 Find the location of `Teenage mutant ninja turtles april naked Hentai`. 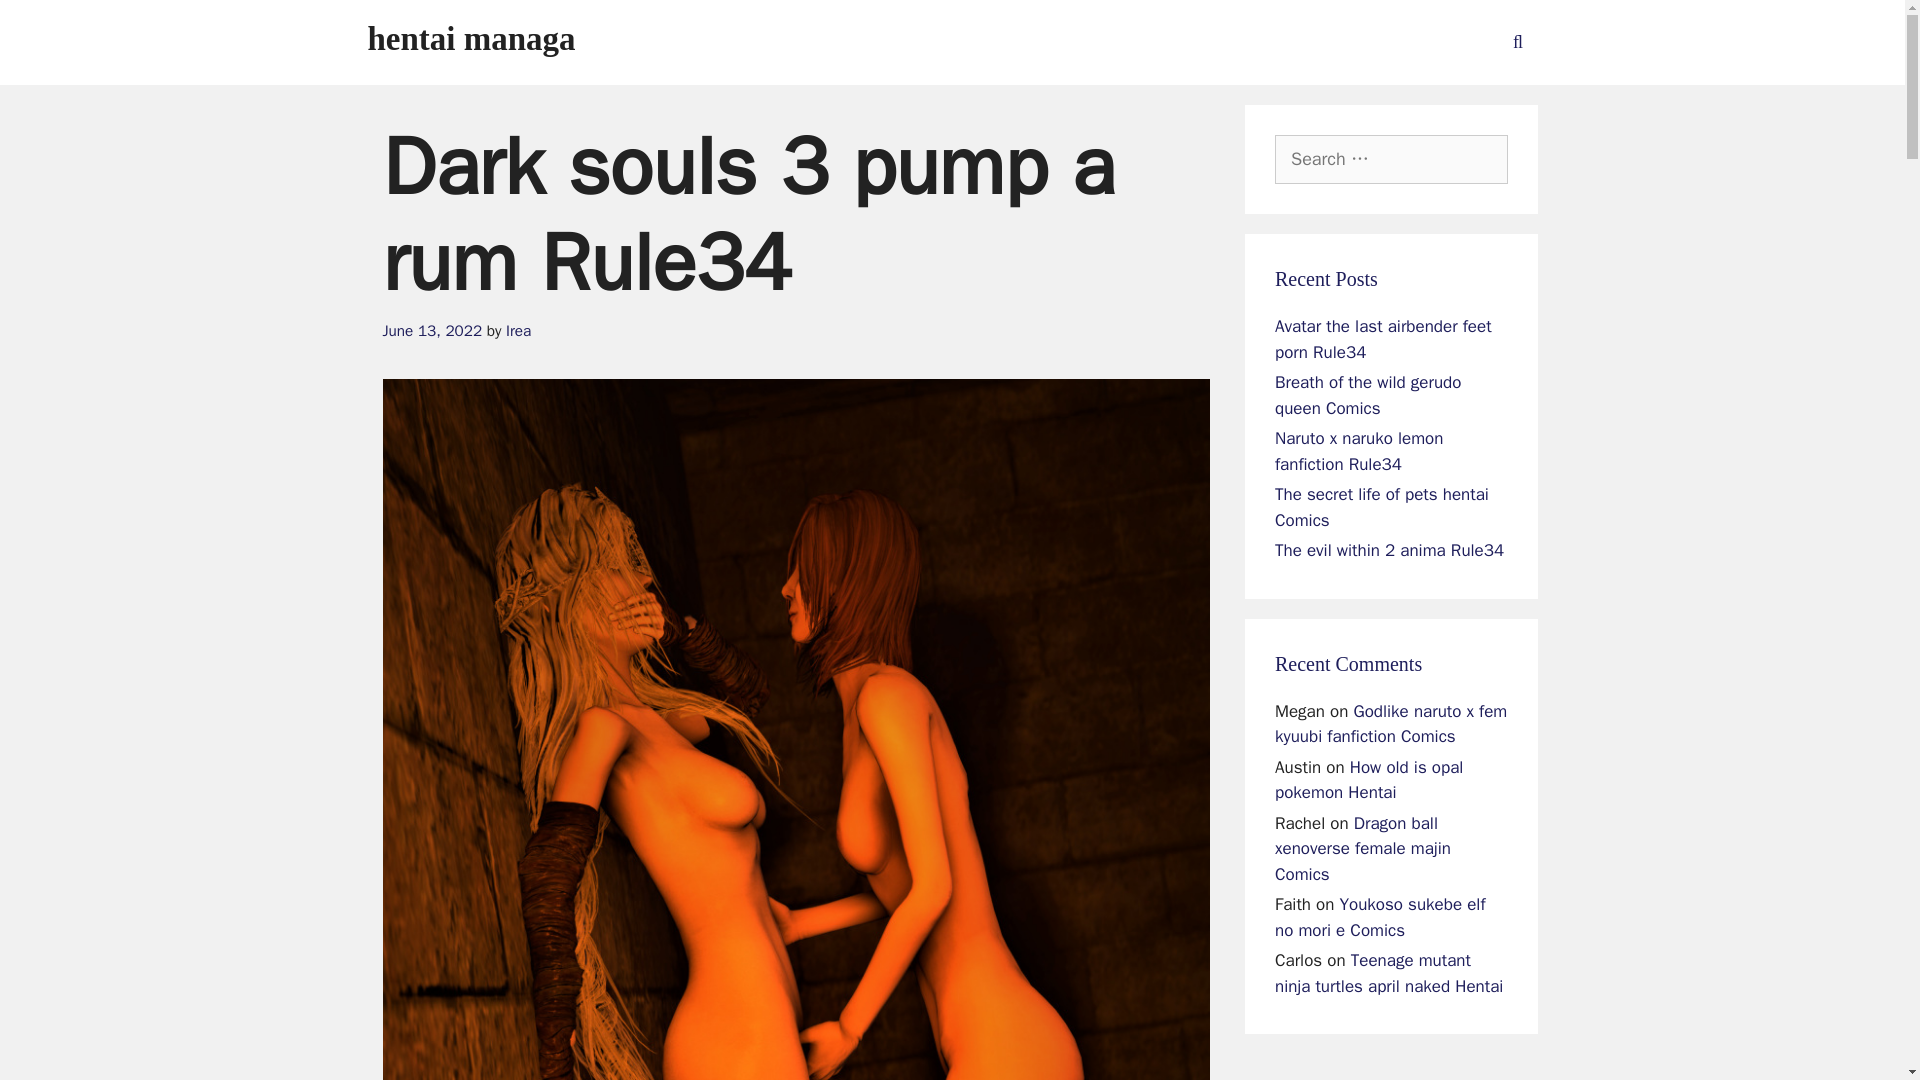

Teenage mutant ninja turtles april naked Hentai is located at coordinates (1388, 973).